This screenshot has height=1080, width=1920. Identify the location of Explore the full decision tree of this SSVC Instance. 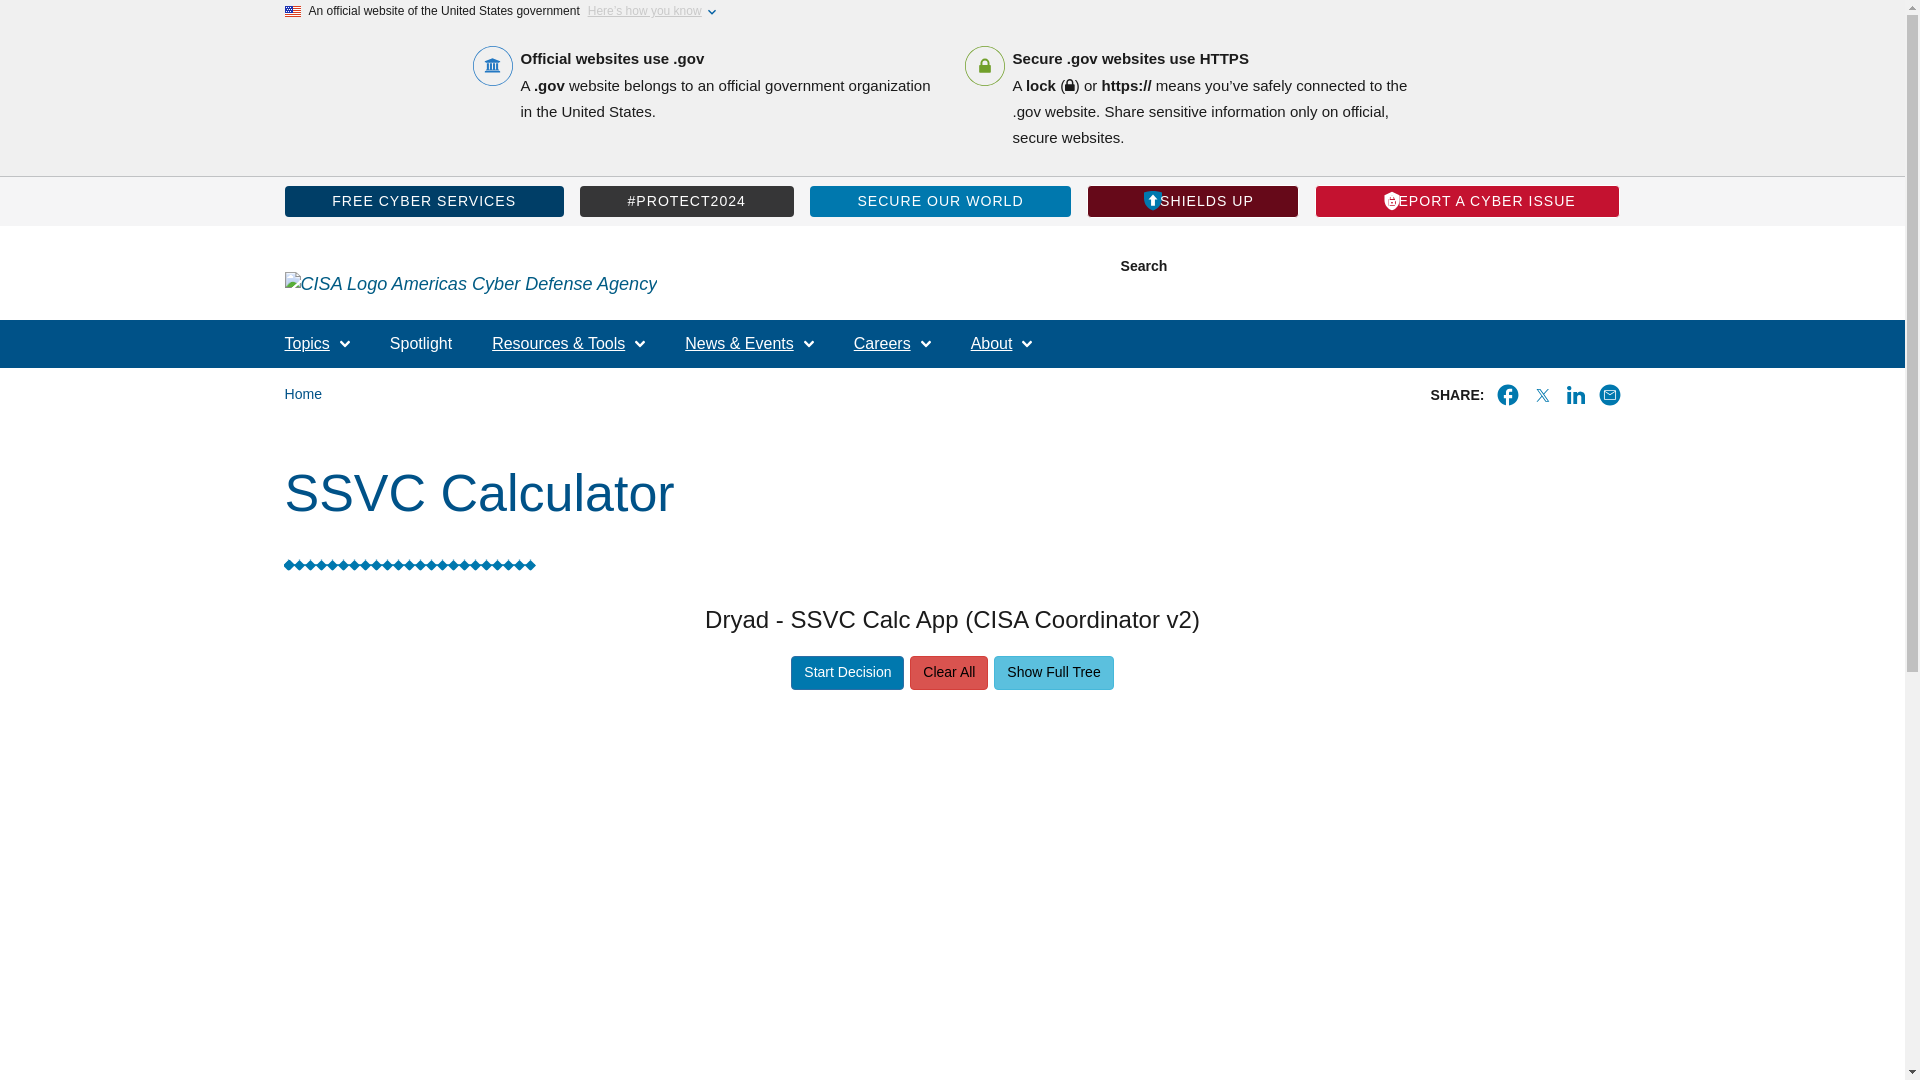
(1054, 672).